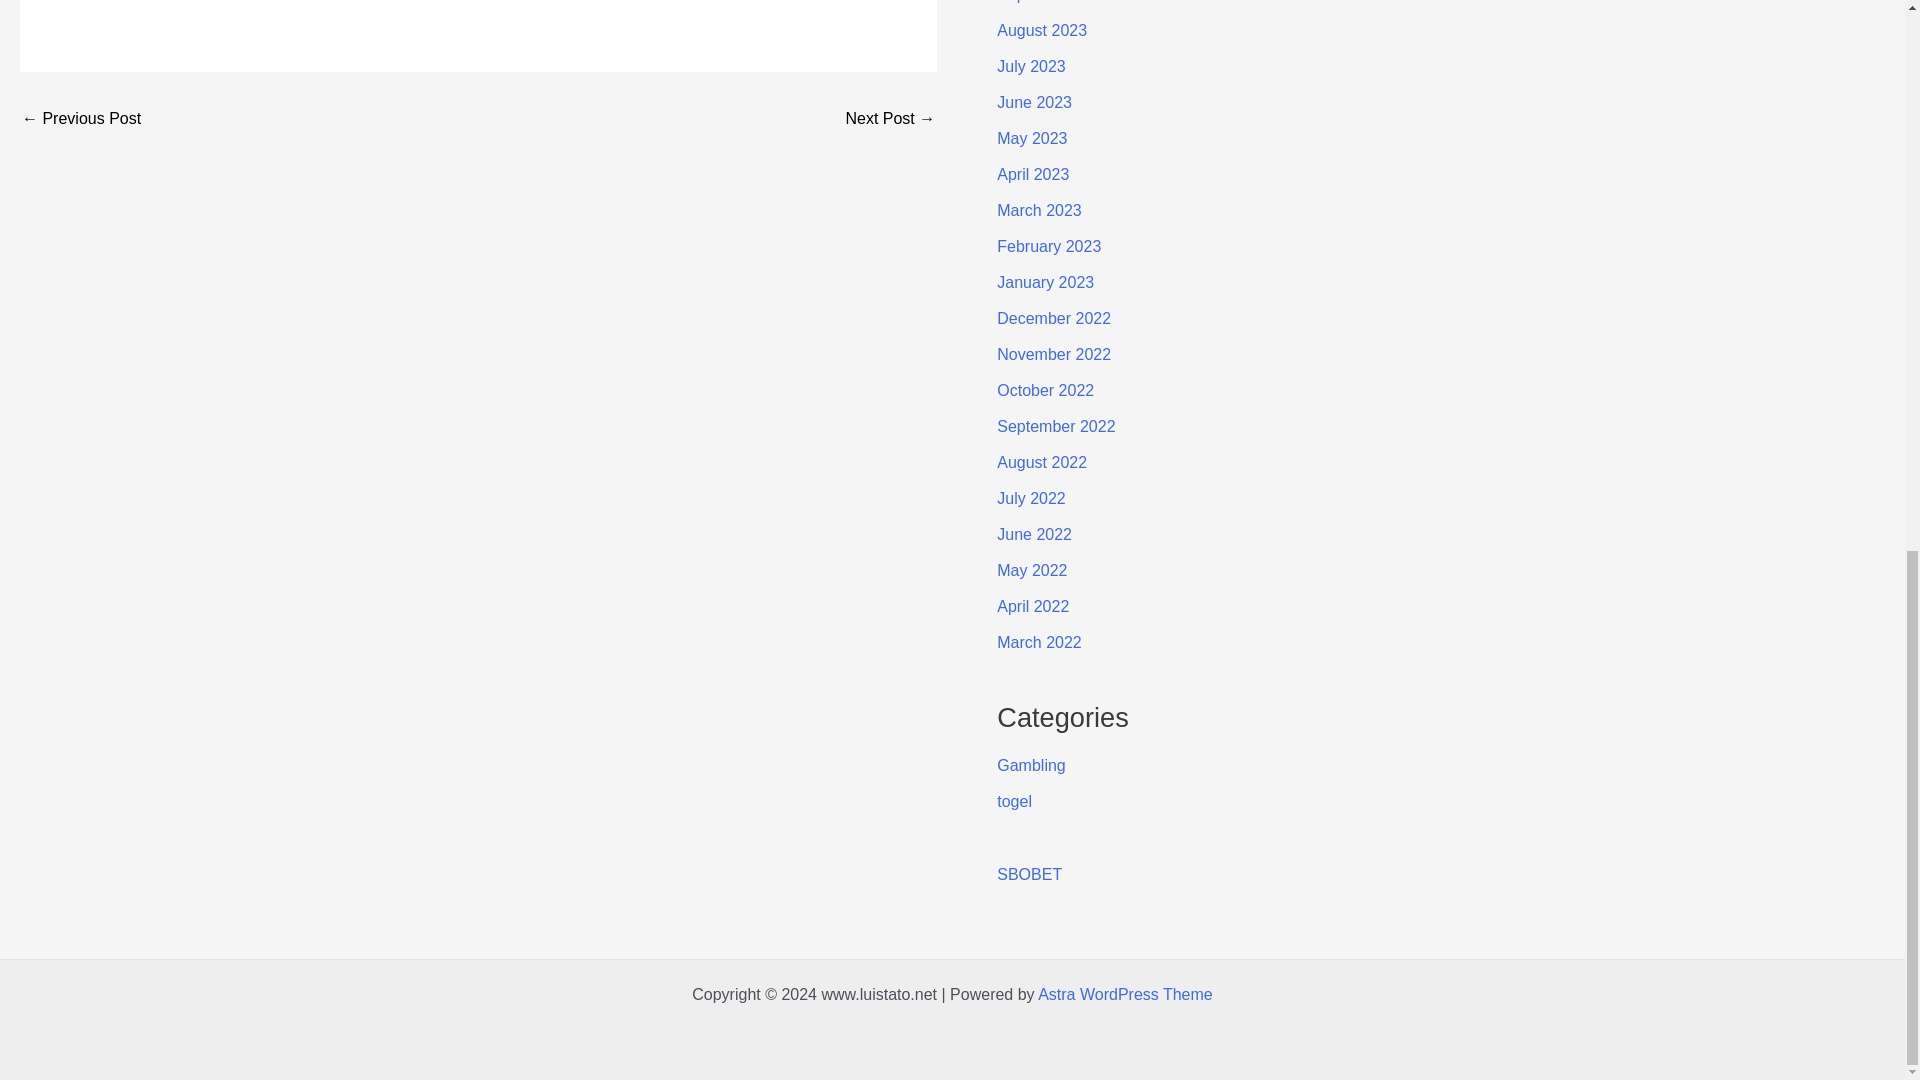 This screenshot has height=1080, width=1920. What do you see at coordinates (890, 119) in the screenshot?
I see `What is a Slot?` at bounding box center [890, 119].